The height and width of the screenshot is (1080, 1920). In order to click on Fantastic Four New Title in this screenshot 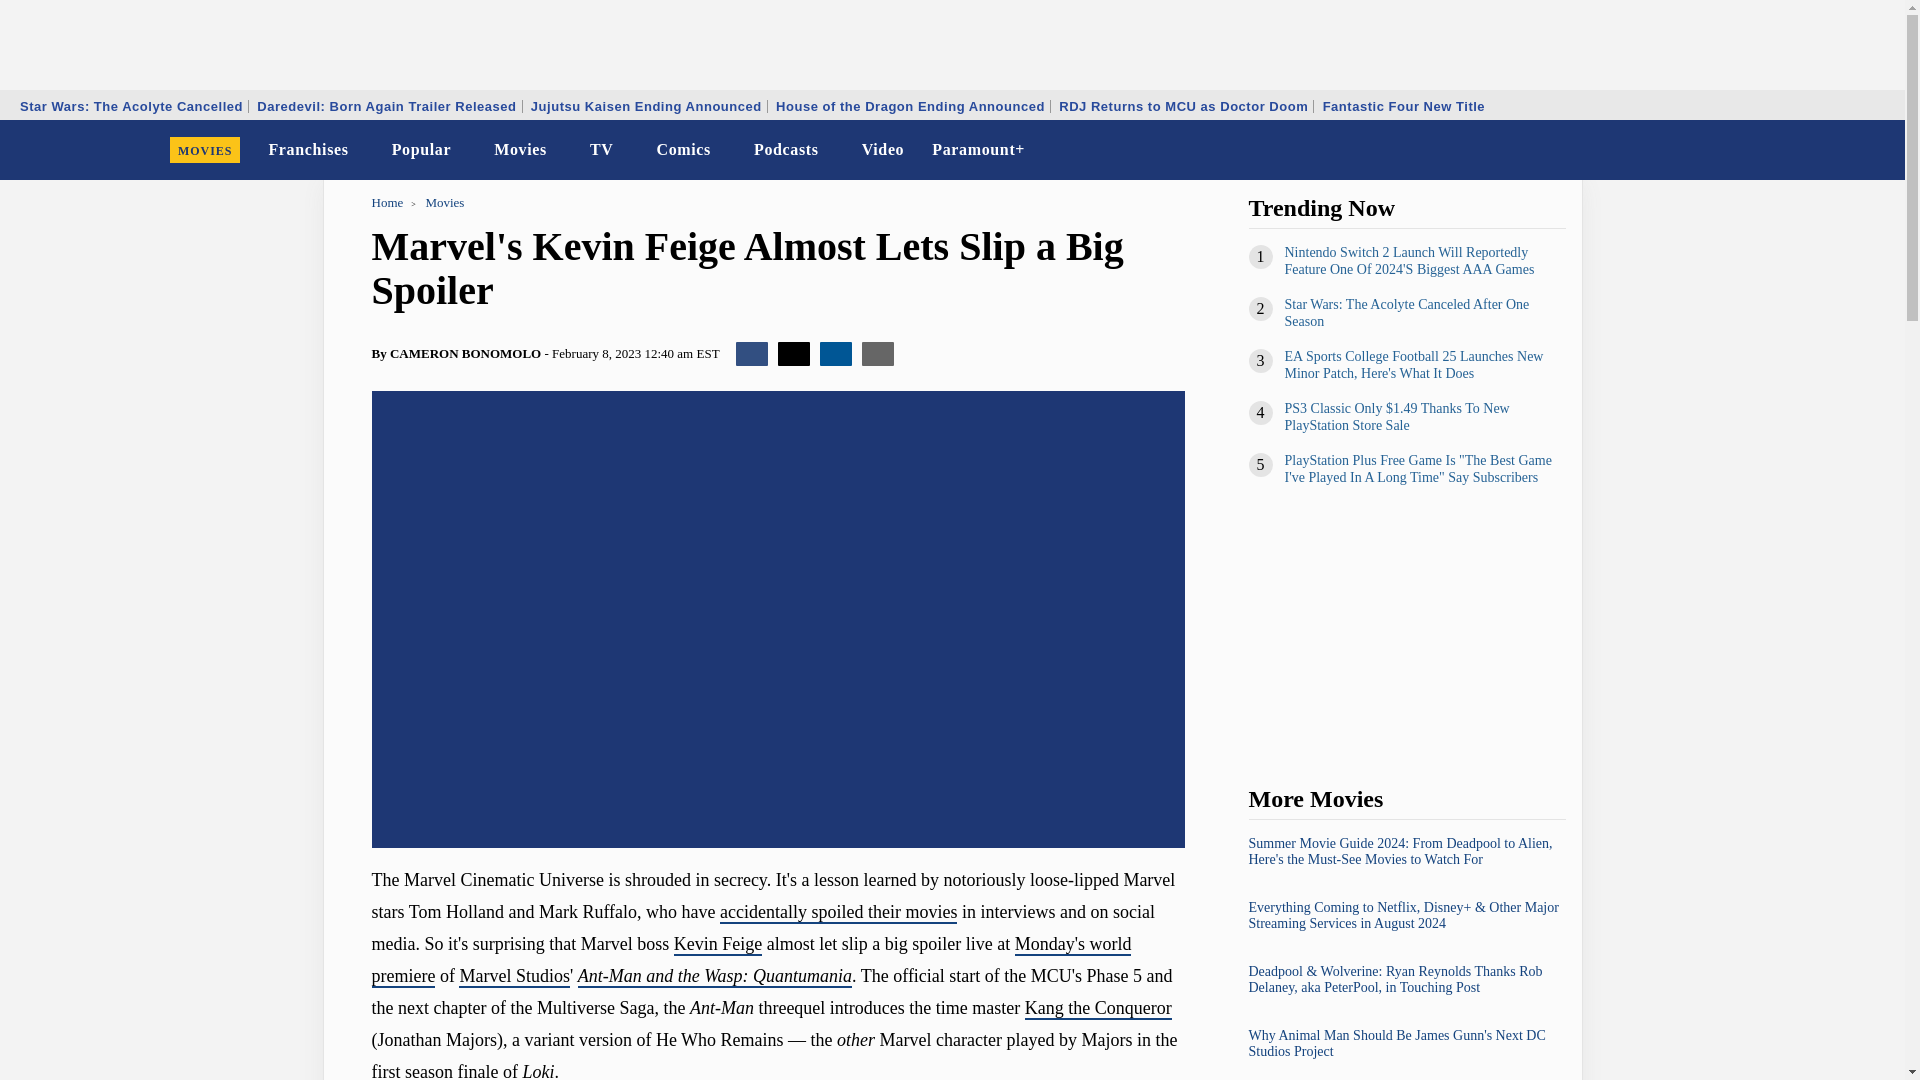, I will do `click(1404, 106)`.